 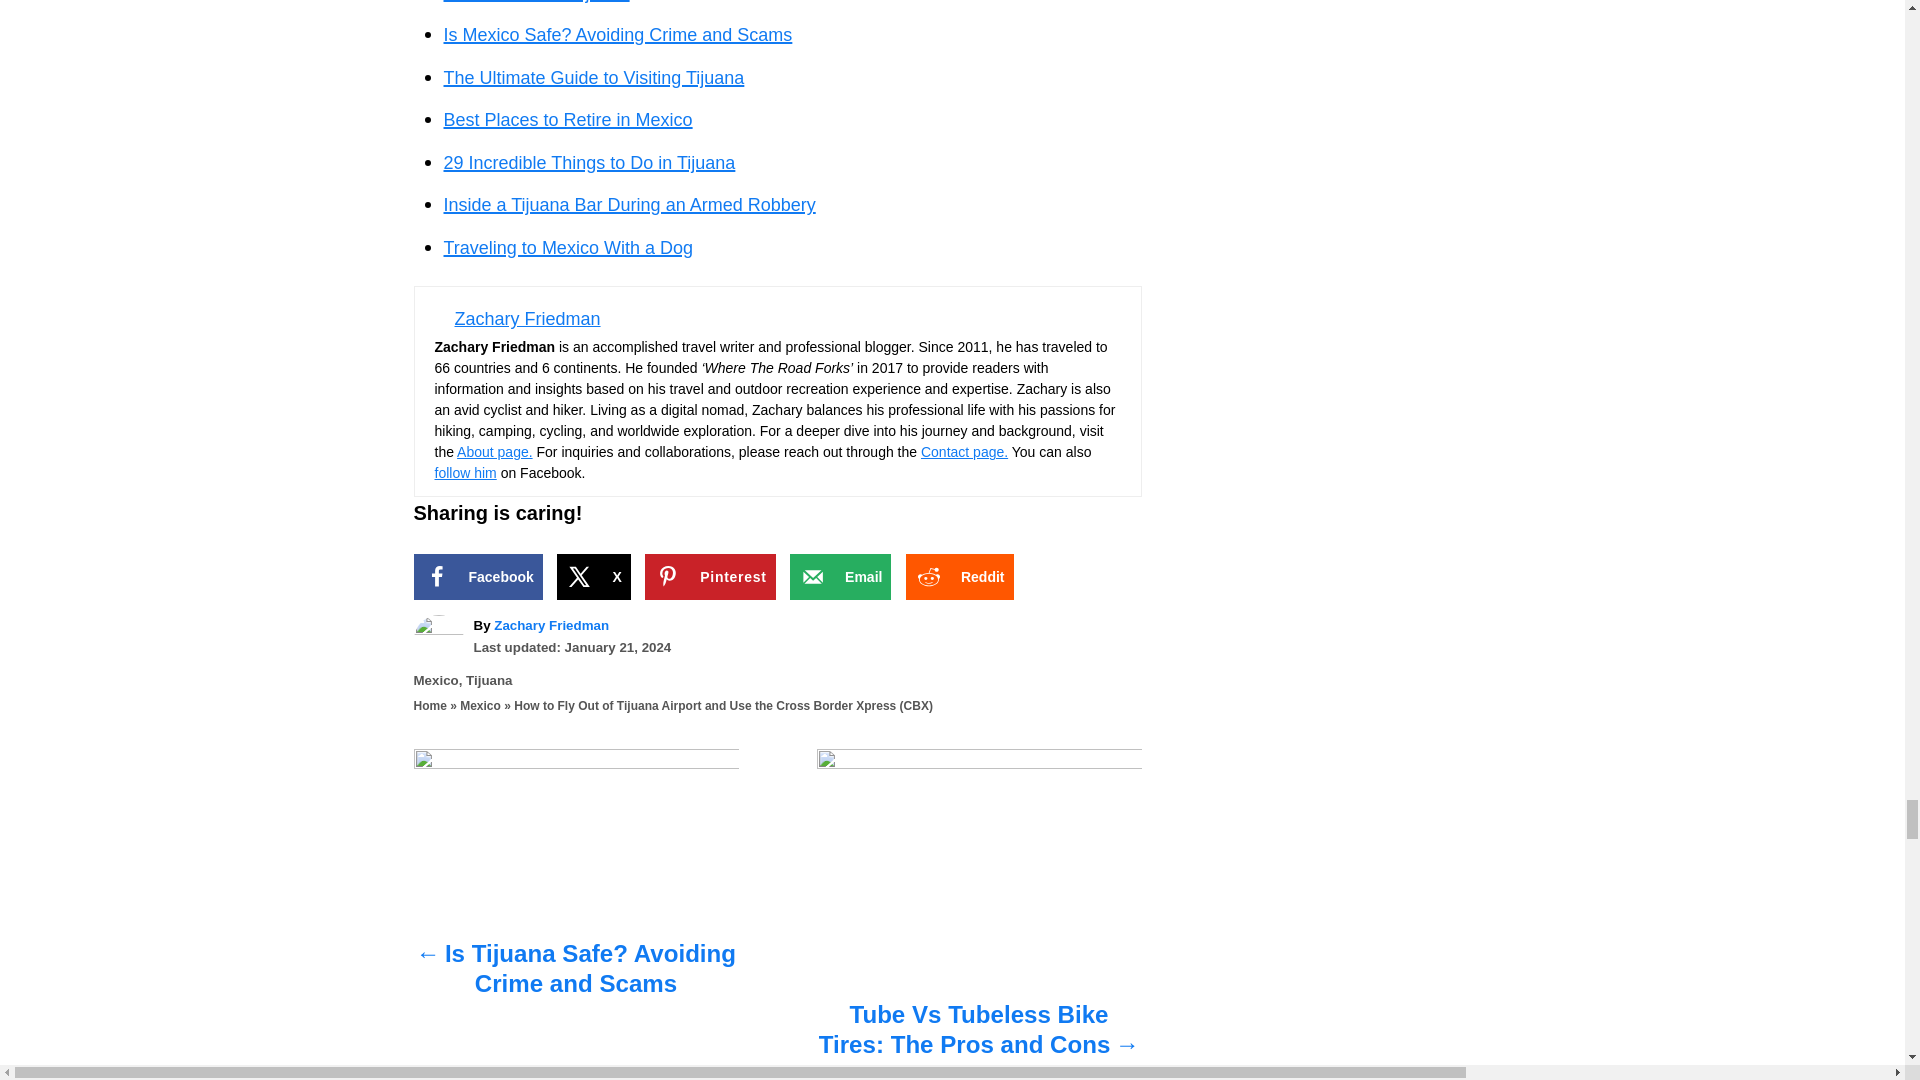 I want to click on Save to Pinterest, so click(x=710, y=577).